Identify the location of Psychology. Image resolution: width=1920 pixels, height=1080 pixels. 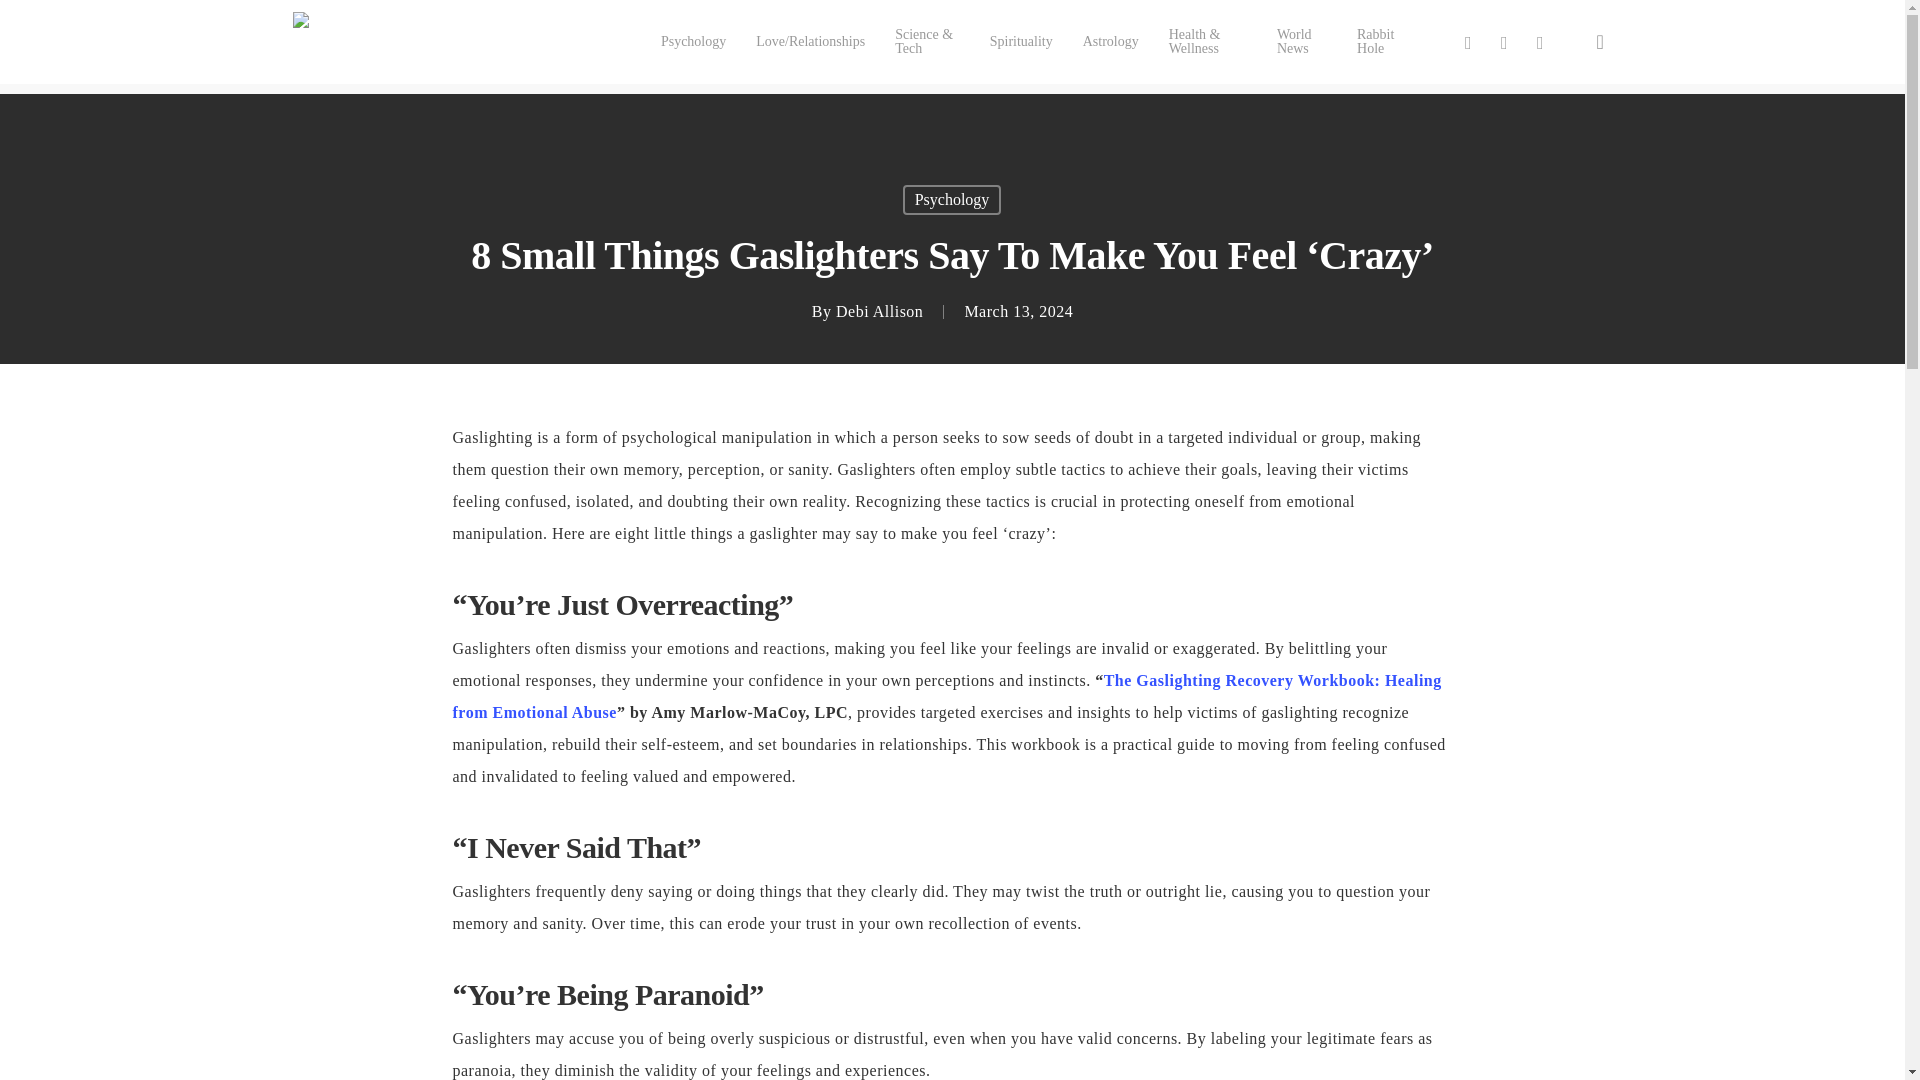
(952, 199).